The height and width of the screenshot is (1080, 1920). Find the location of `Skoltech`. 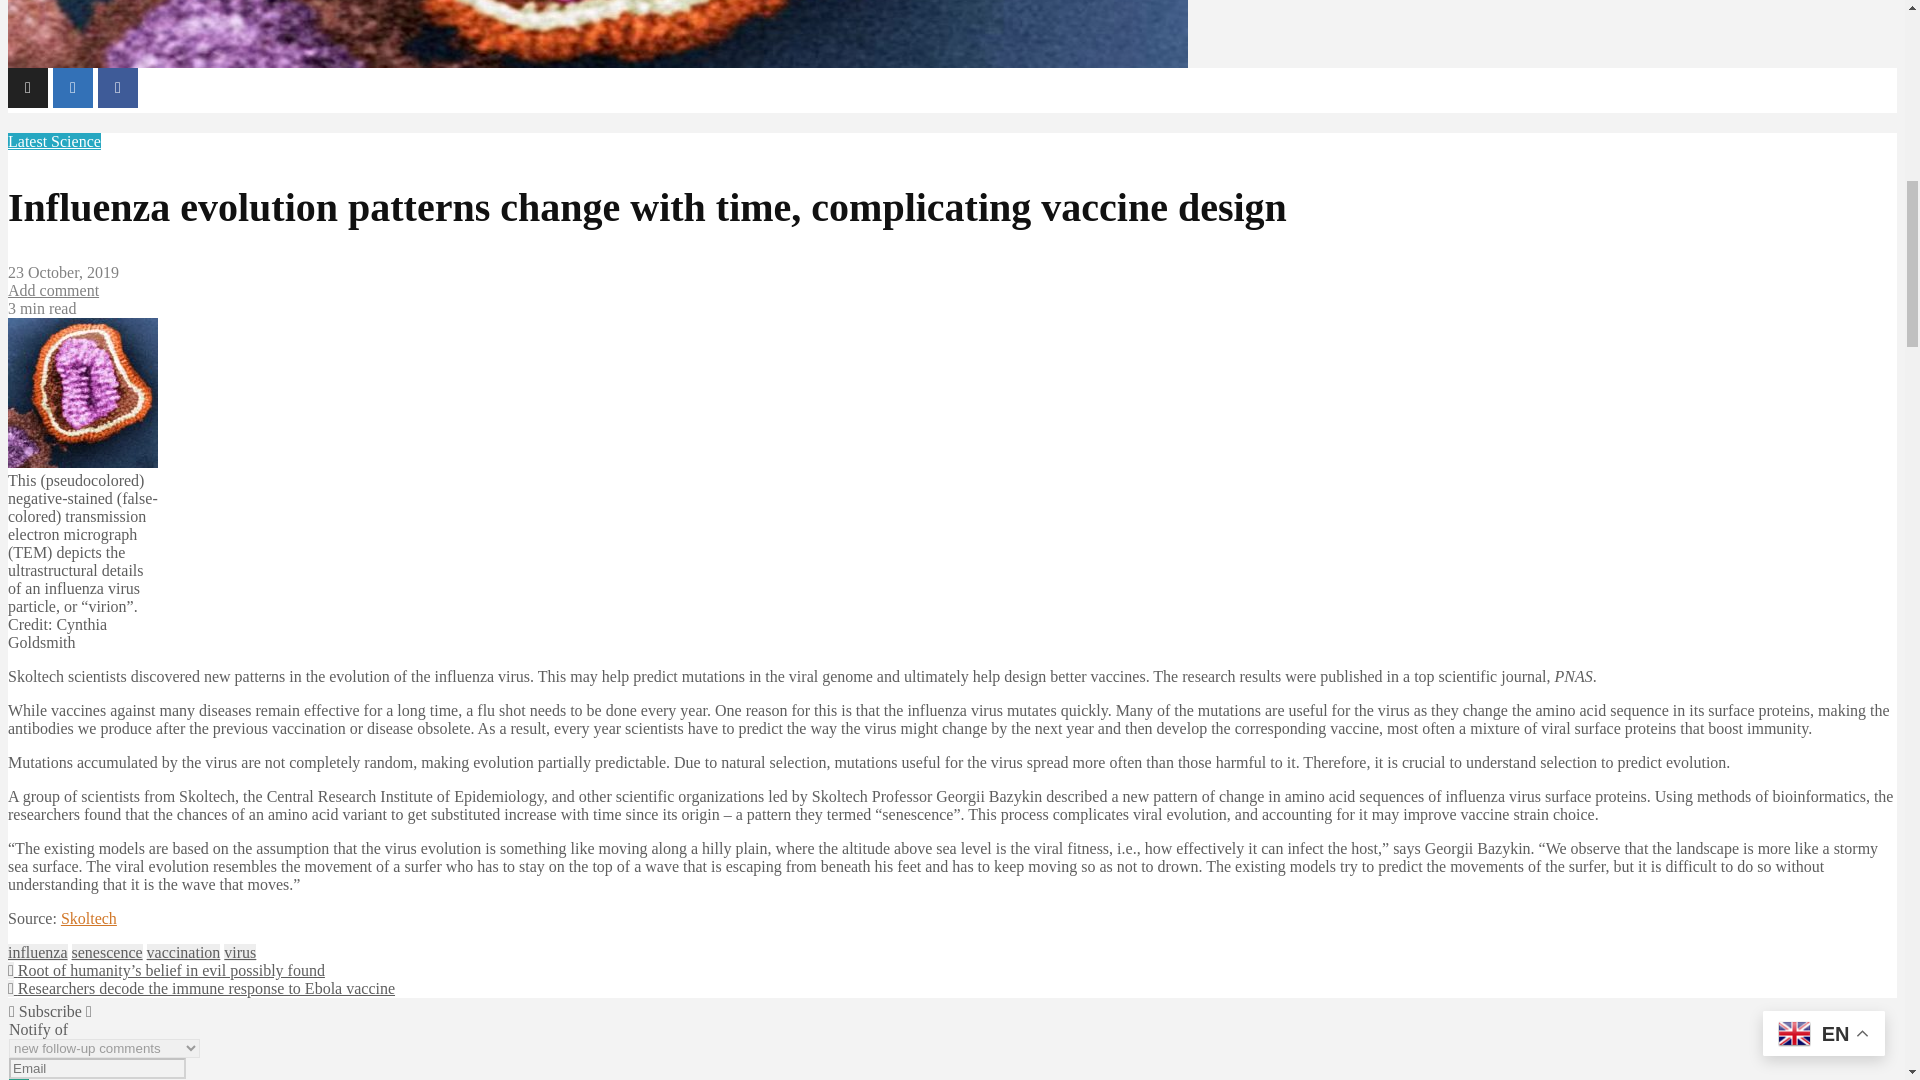

Skoltech is located at coordinates (89, 918).